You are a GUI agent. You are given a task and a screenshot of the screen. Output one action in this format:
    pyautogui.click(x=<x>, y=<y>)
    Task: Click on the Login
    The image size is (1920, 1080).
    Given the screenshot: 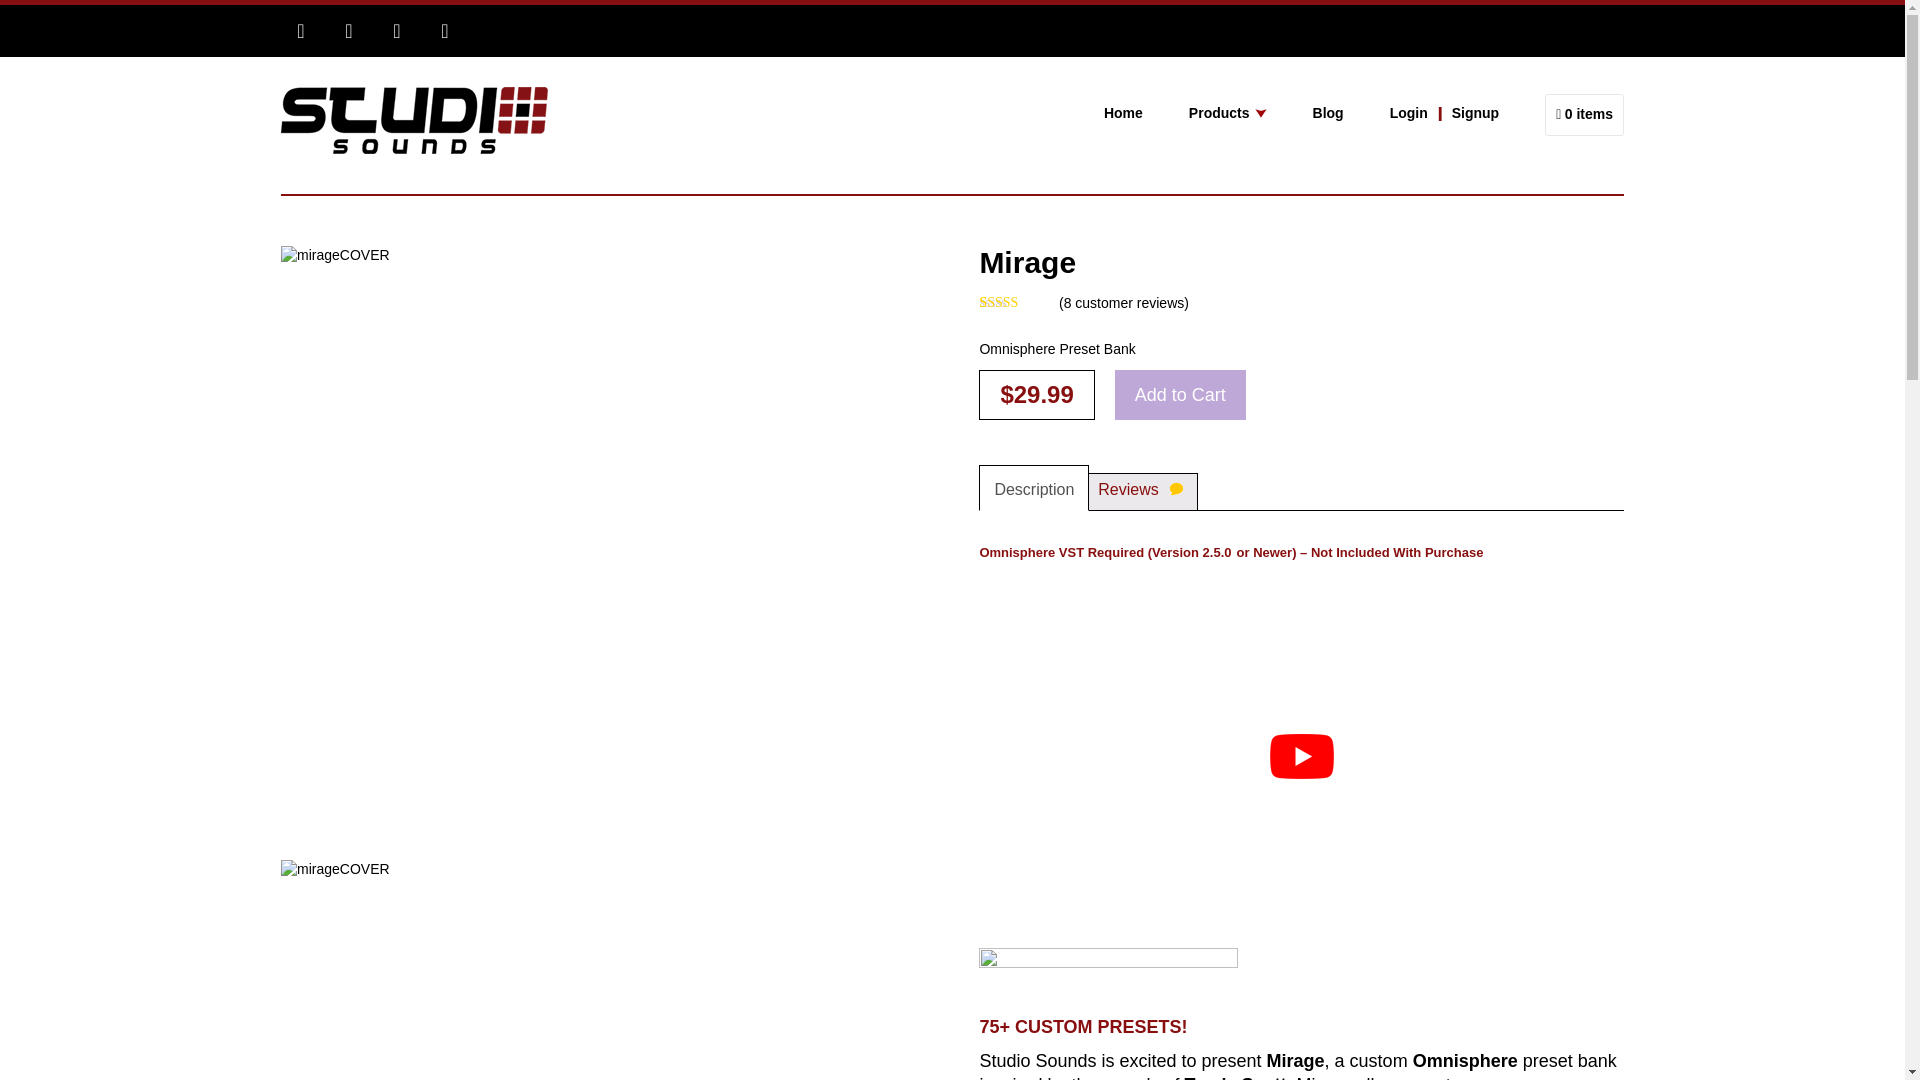 What is the action you would take?
    pyautogui.click(x=1414, y=113)
    